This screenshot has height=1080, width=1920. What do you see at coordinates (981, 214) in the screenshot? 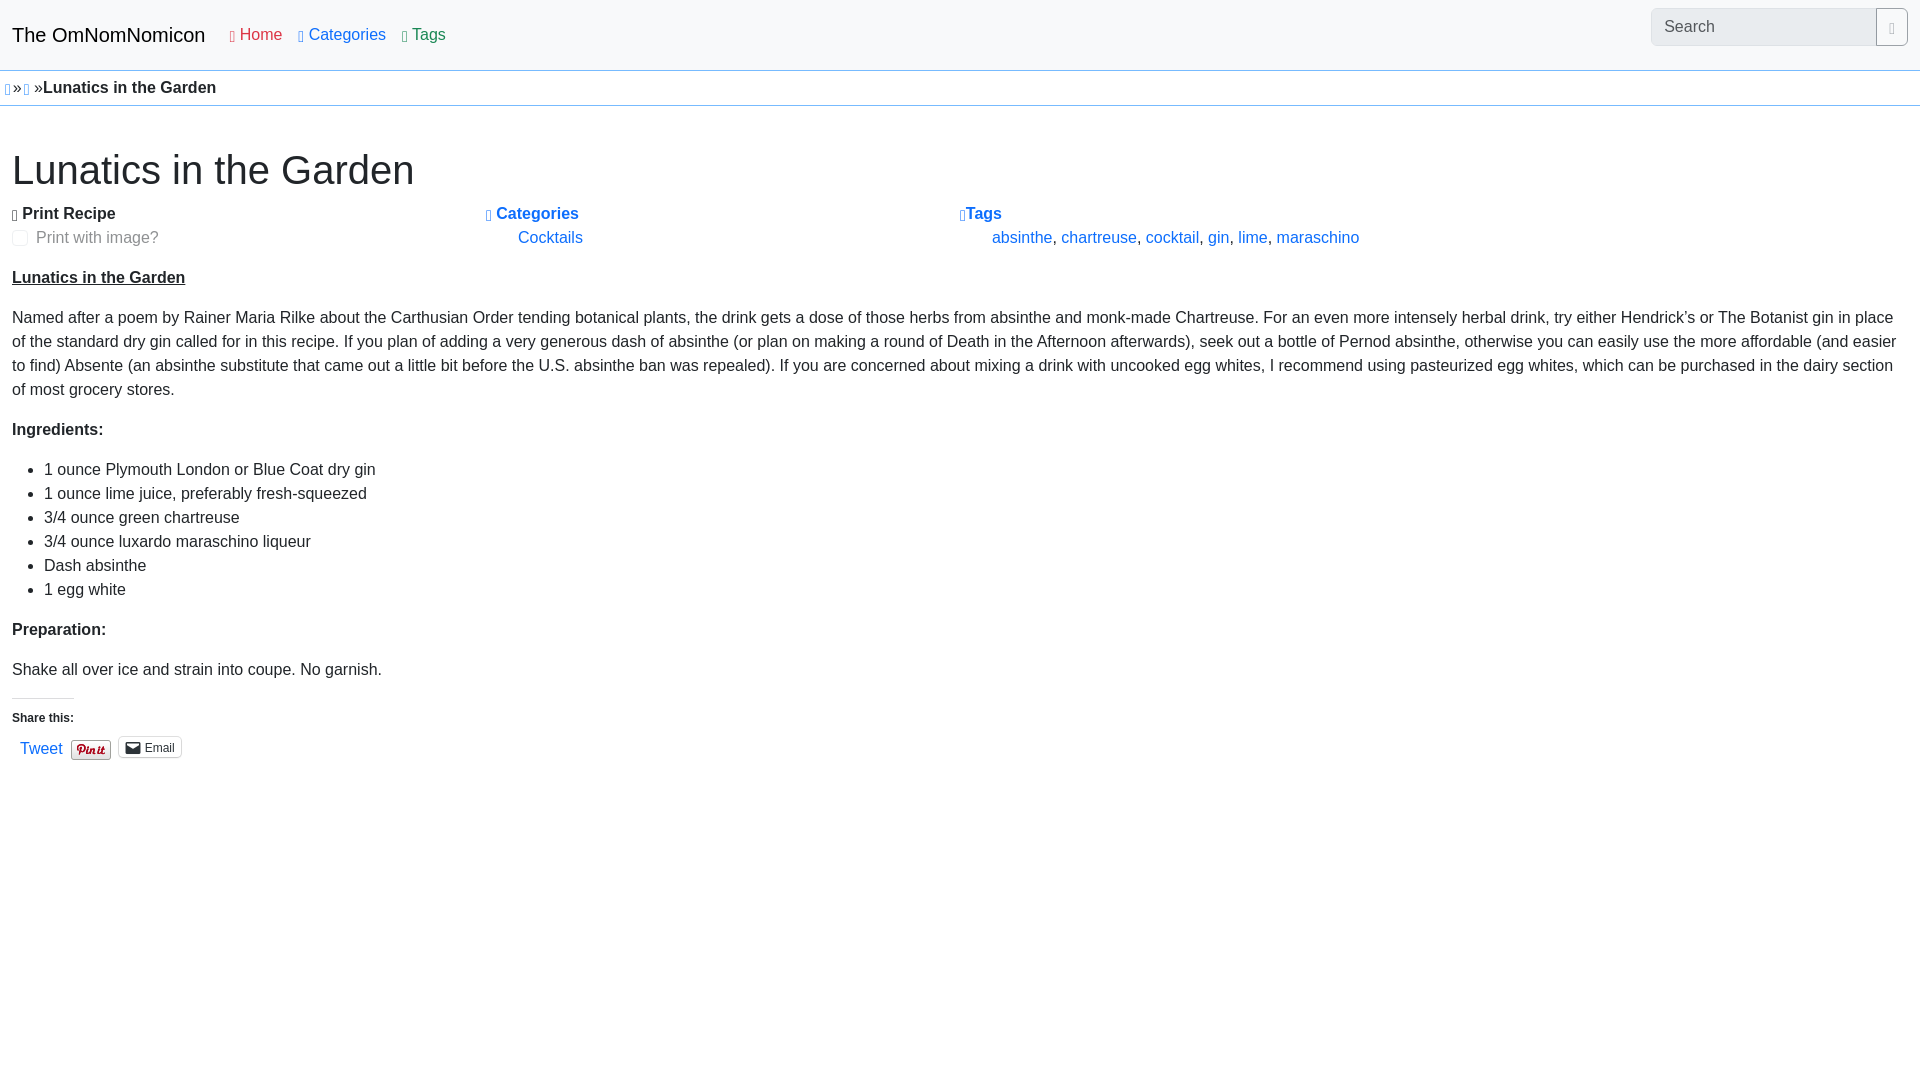
I see `Tags` at bounding box center [981, 214].